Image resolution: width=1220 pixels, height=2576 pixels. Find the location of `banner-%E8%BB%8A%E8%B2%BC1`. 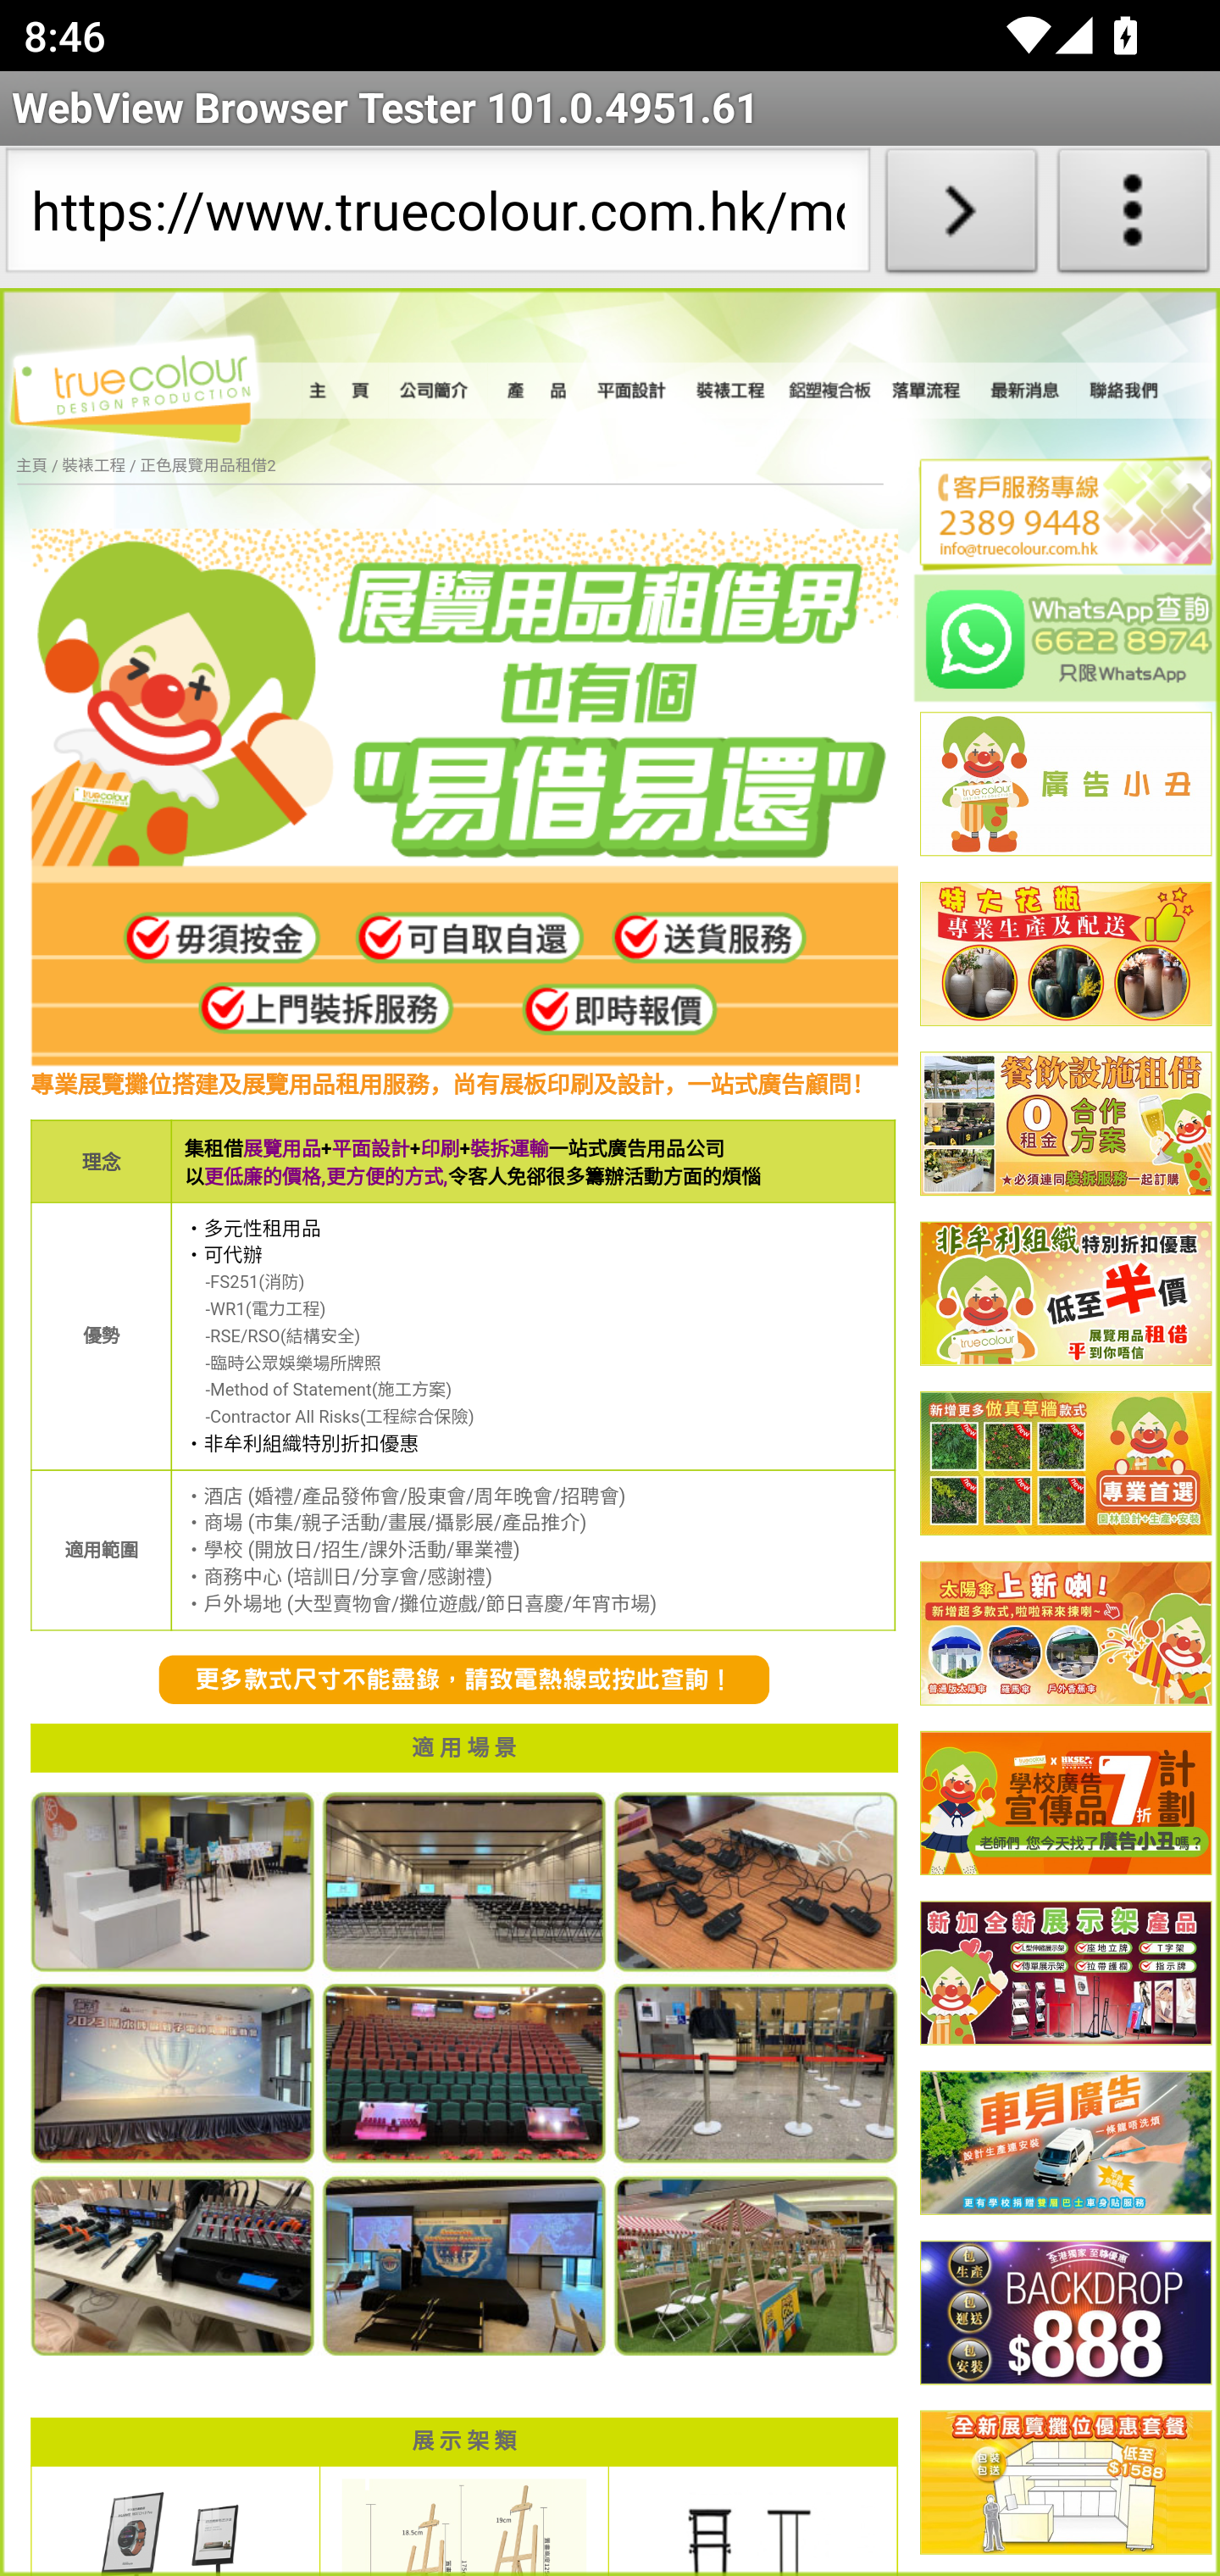

banner-%E8%BB%8A%E8%B2%BC1 is located at coordinates (1066, 2146).